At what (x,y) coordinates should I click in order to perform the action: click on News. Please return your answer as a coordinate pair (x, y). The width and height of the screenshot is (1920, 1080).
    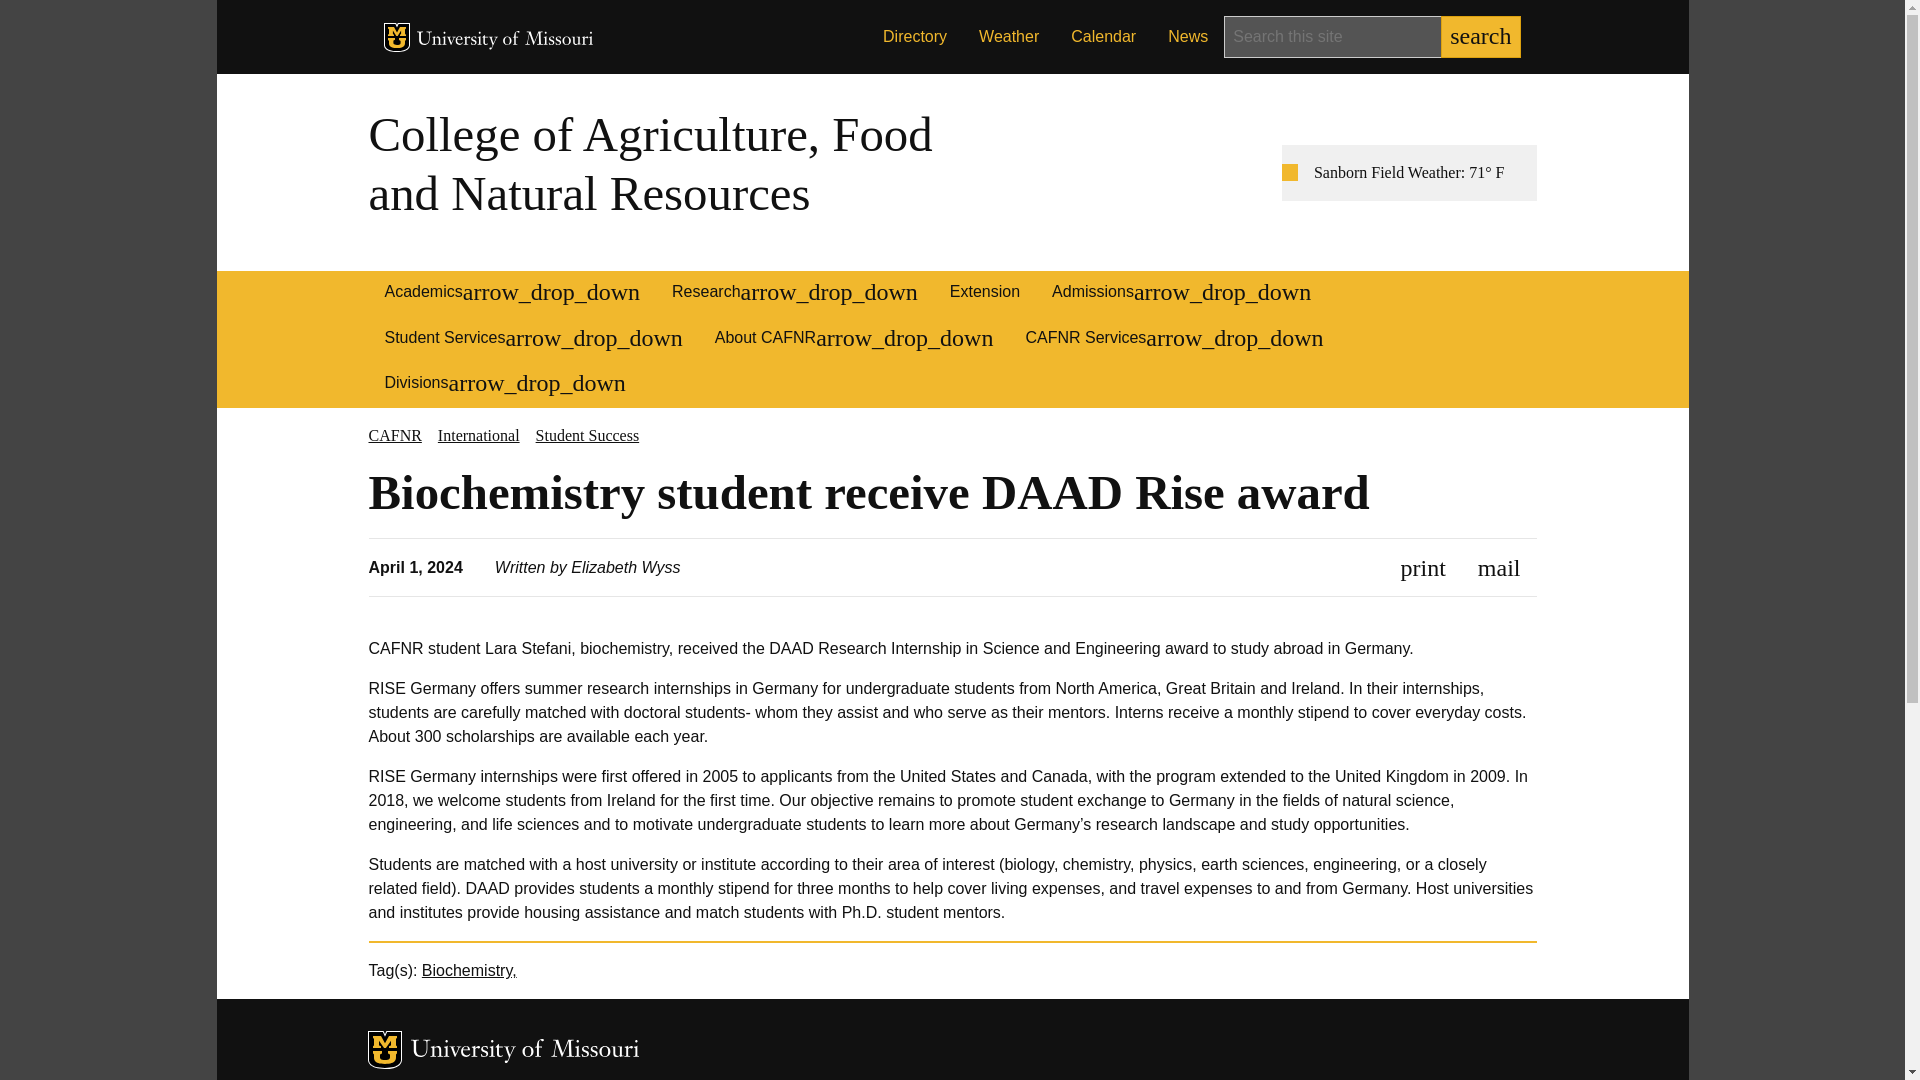
    Looking at the image, I should click on (1188, 37).